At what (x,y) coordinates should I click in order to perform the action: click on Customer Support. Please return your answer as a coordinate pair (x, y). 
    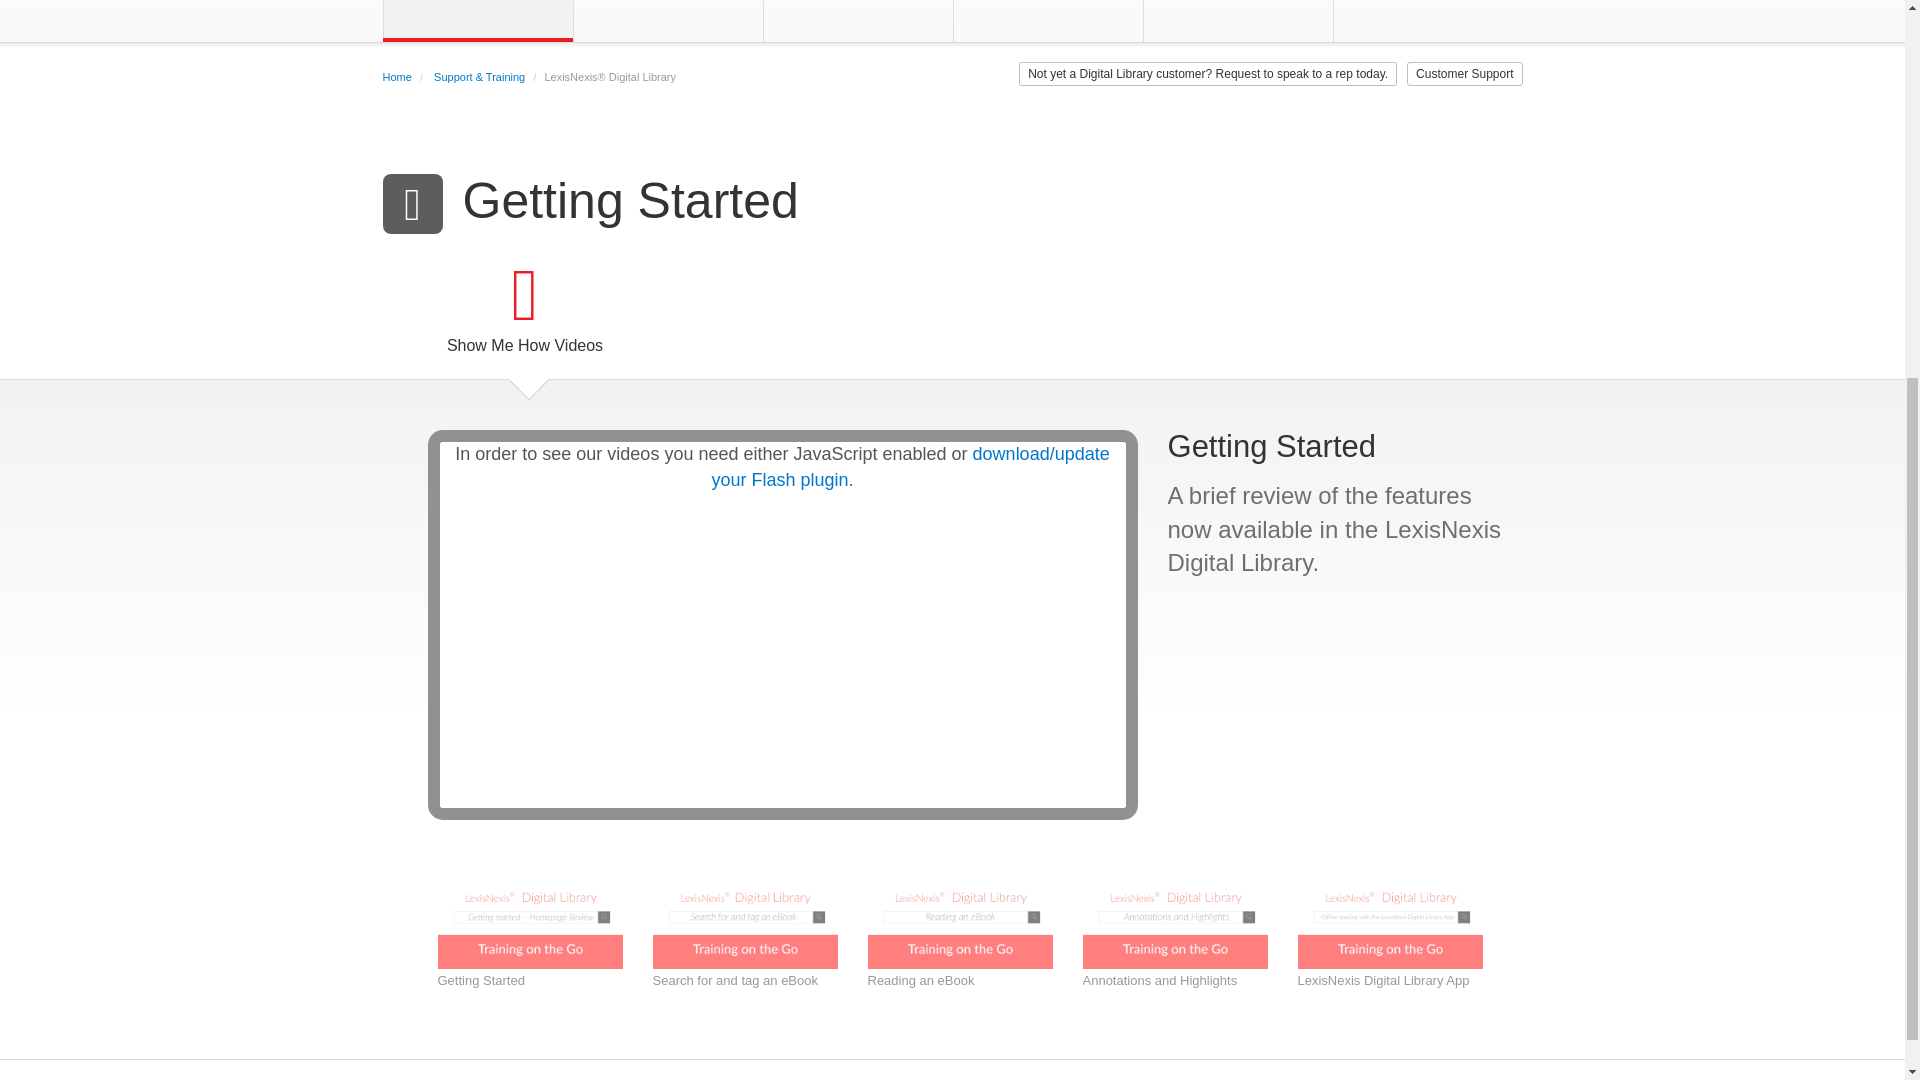
    Looking at the image, I should click on (1427, 7).